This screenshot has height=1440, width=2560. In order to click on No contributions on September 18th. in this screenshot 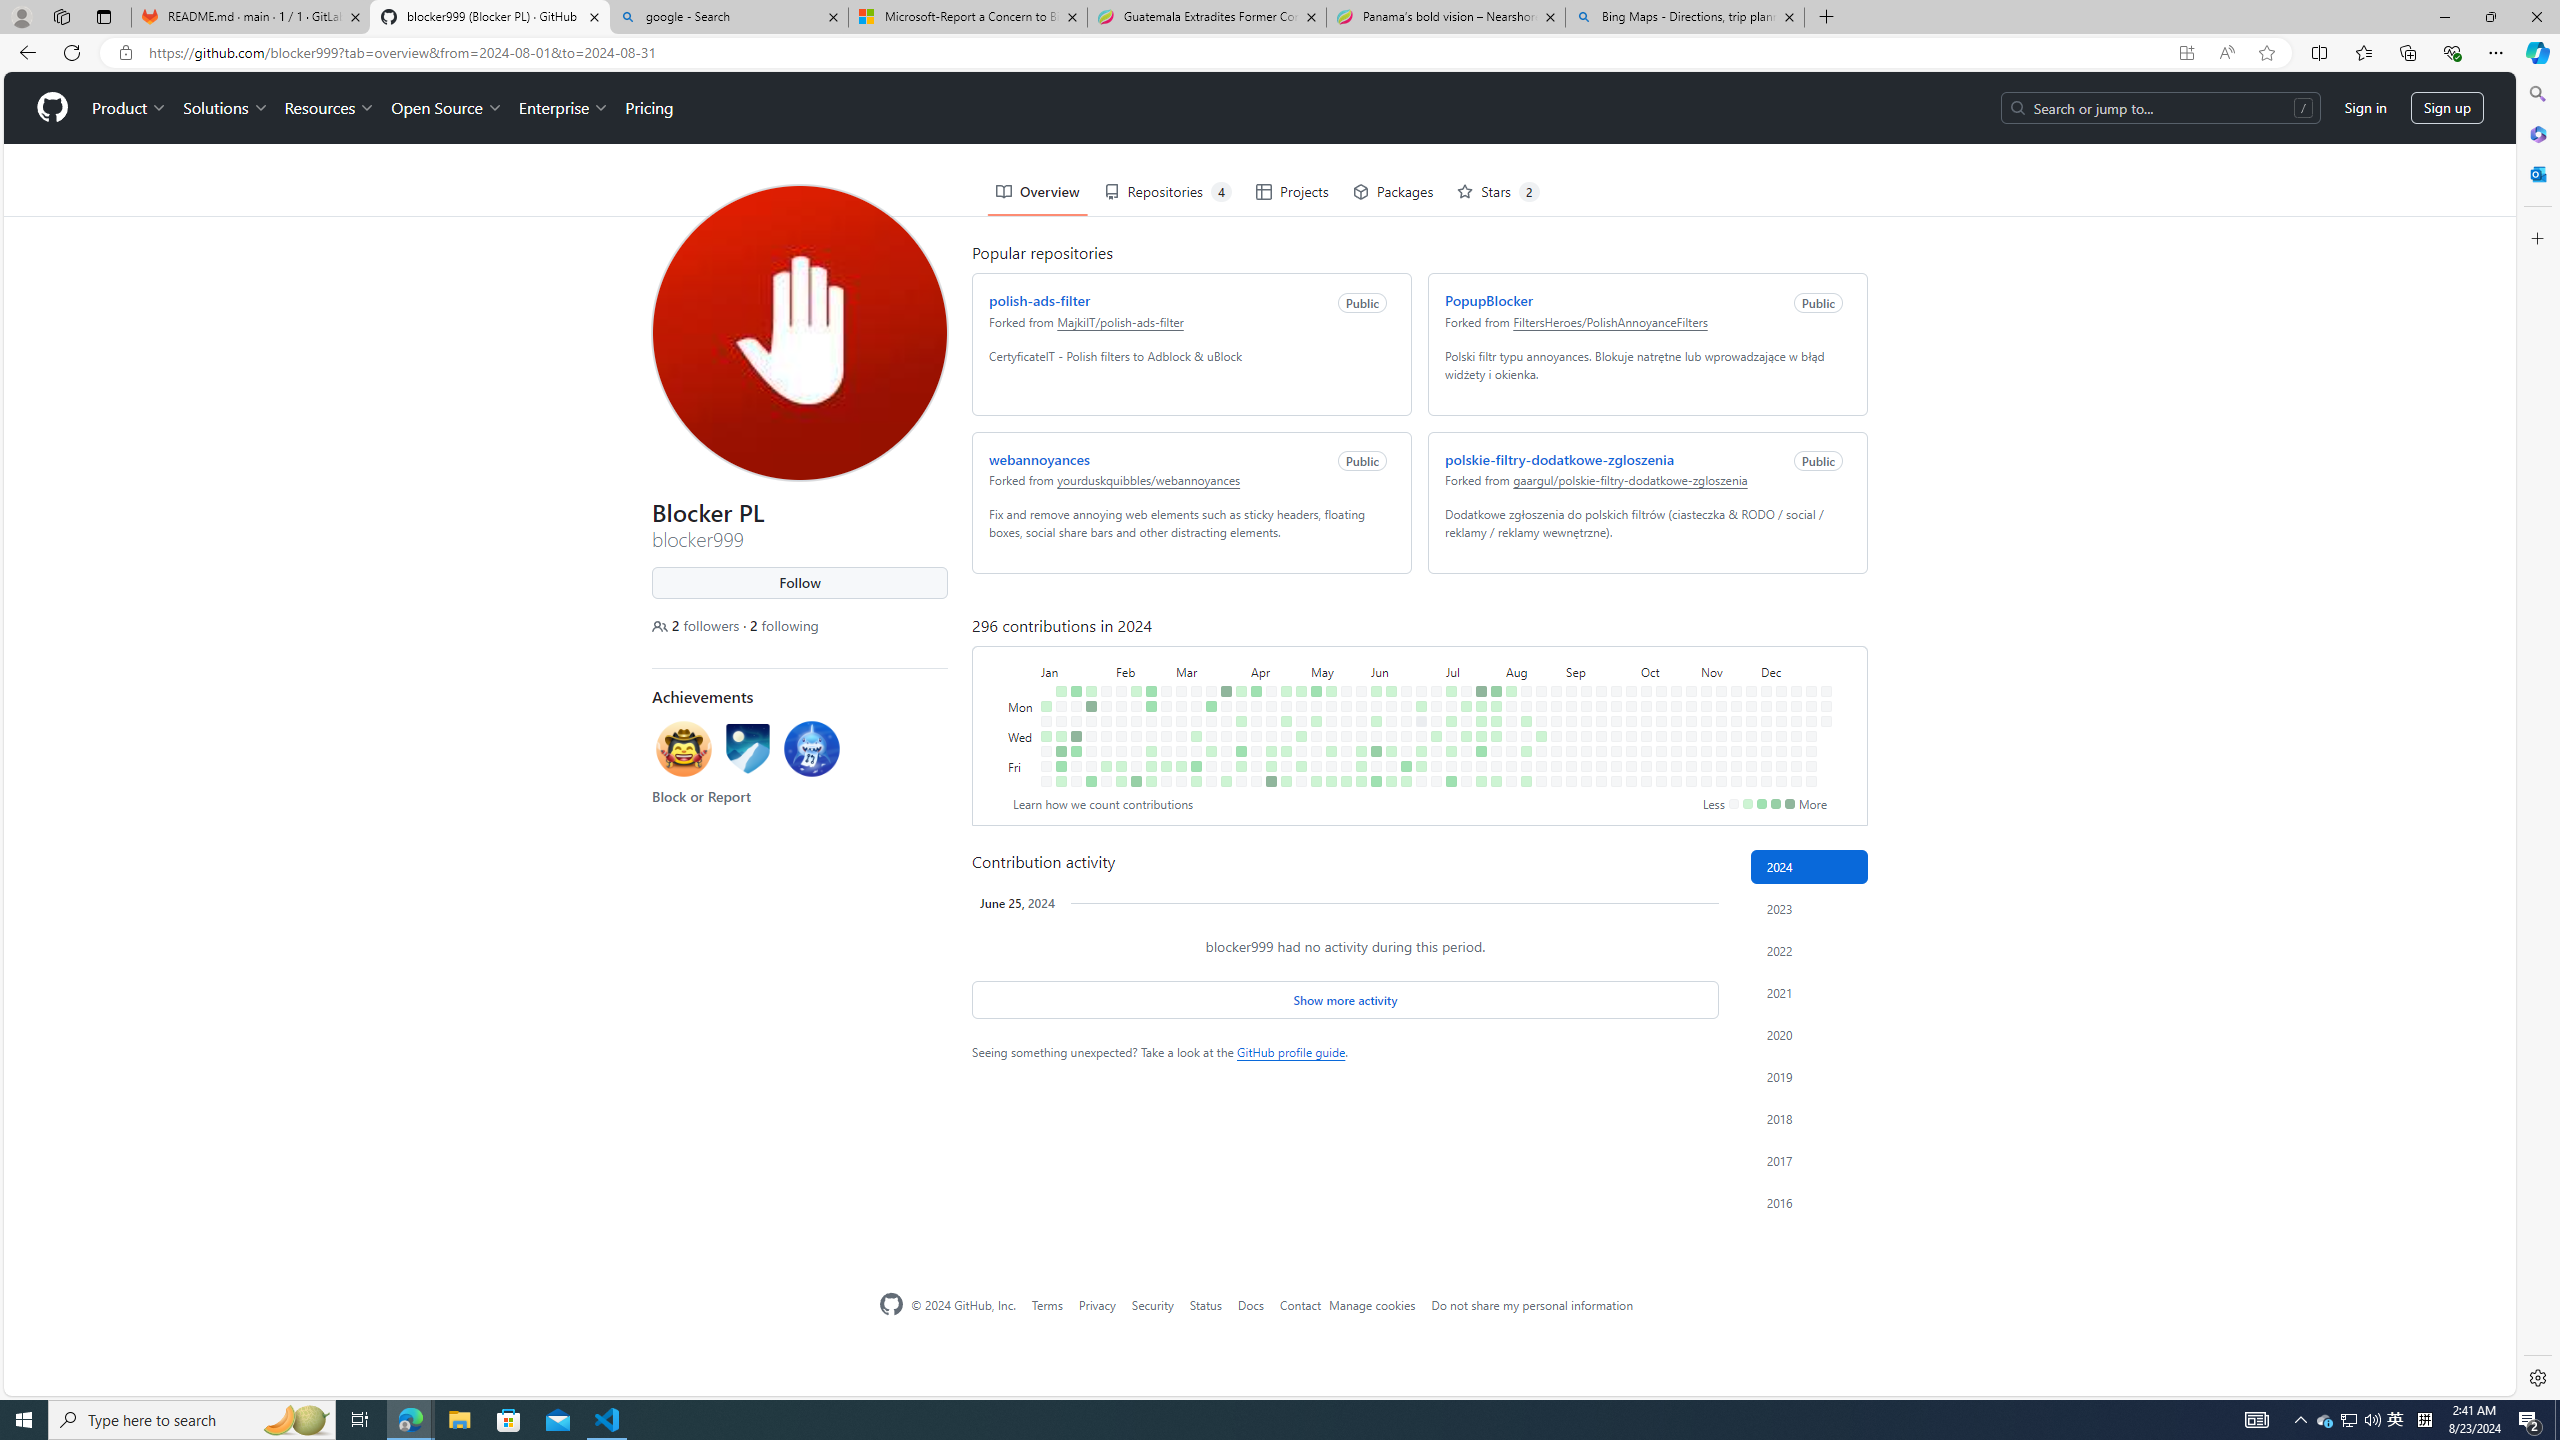, I will do `click(1597, 664)`.